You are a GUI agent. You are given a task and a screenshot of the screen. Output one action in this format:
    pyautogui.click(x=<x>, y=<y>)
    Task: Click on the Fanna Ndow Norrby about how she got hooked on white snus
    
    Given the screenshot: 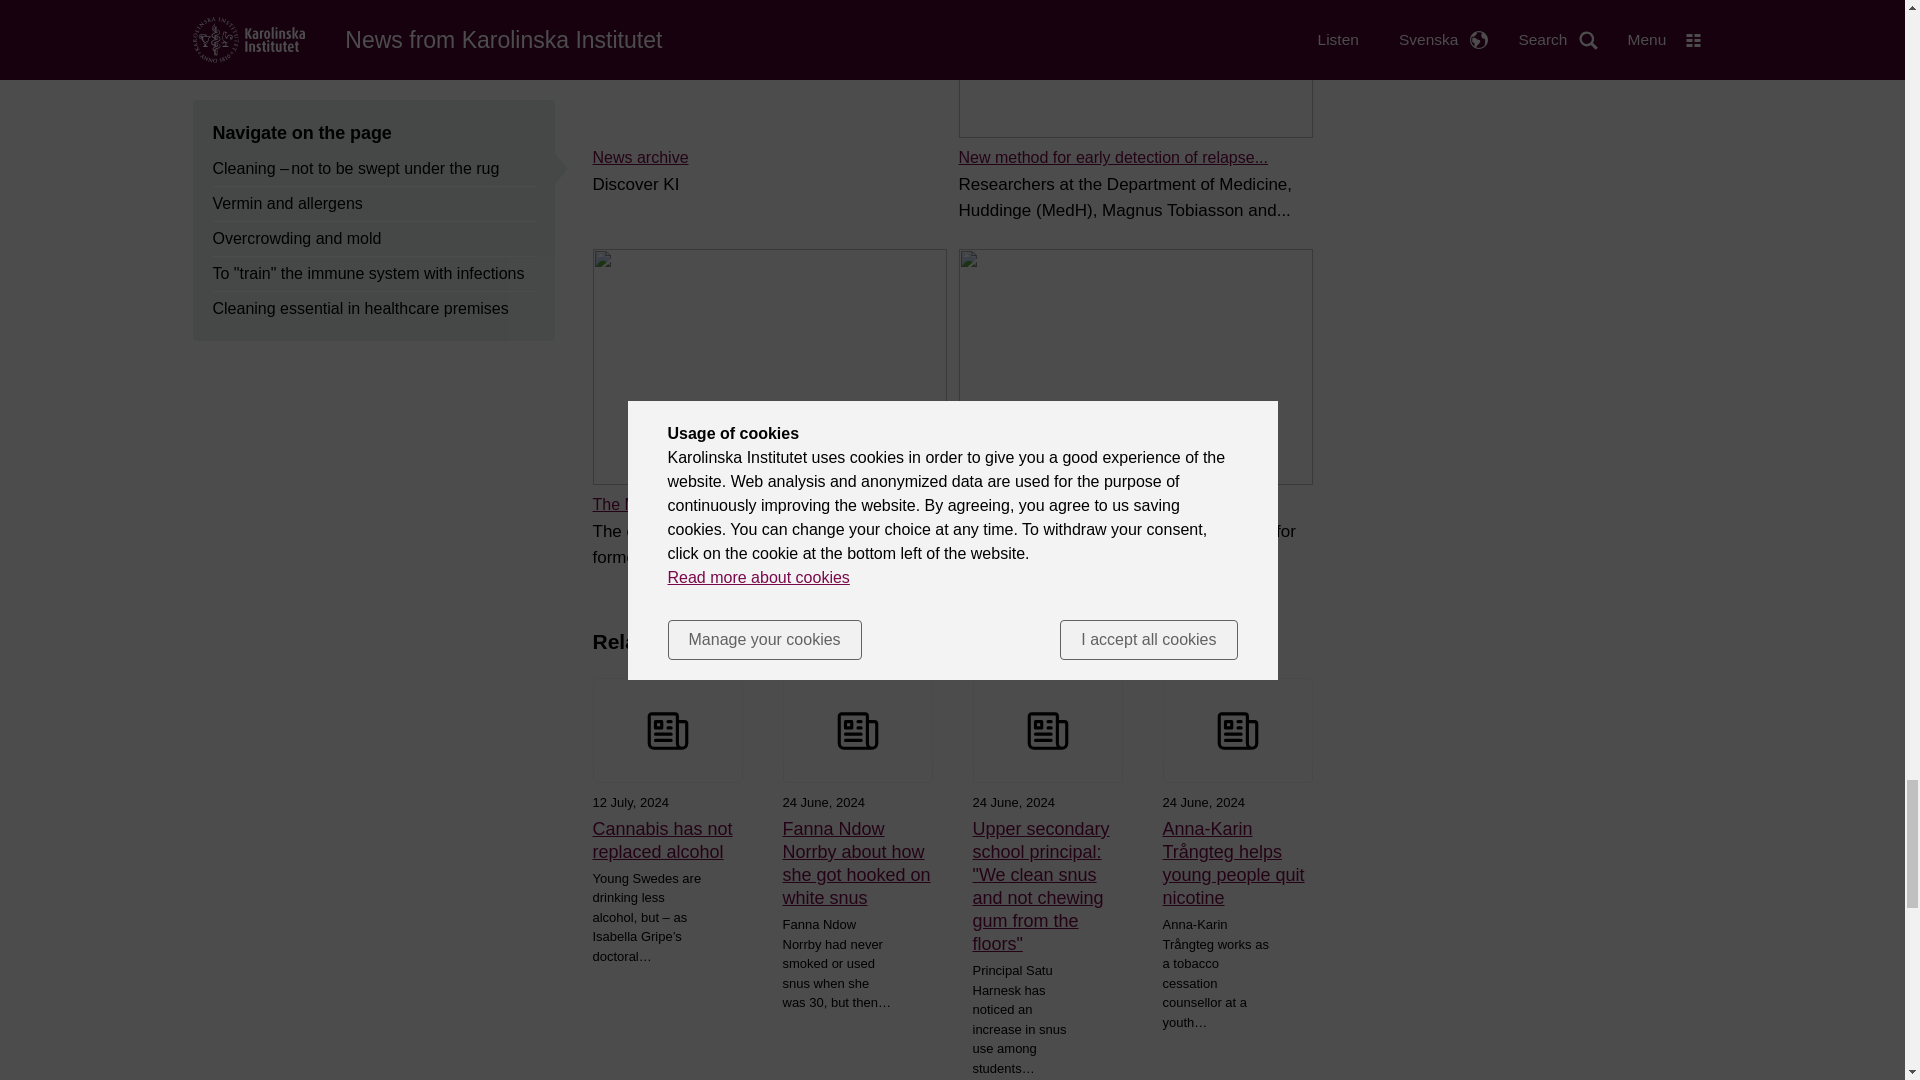 What is the action you would take?
    pyautogui.click(x=856, y=864)
    